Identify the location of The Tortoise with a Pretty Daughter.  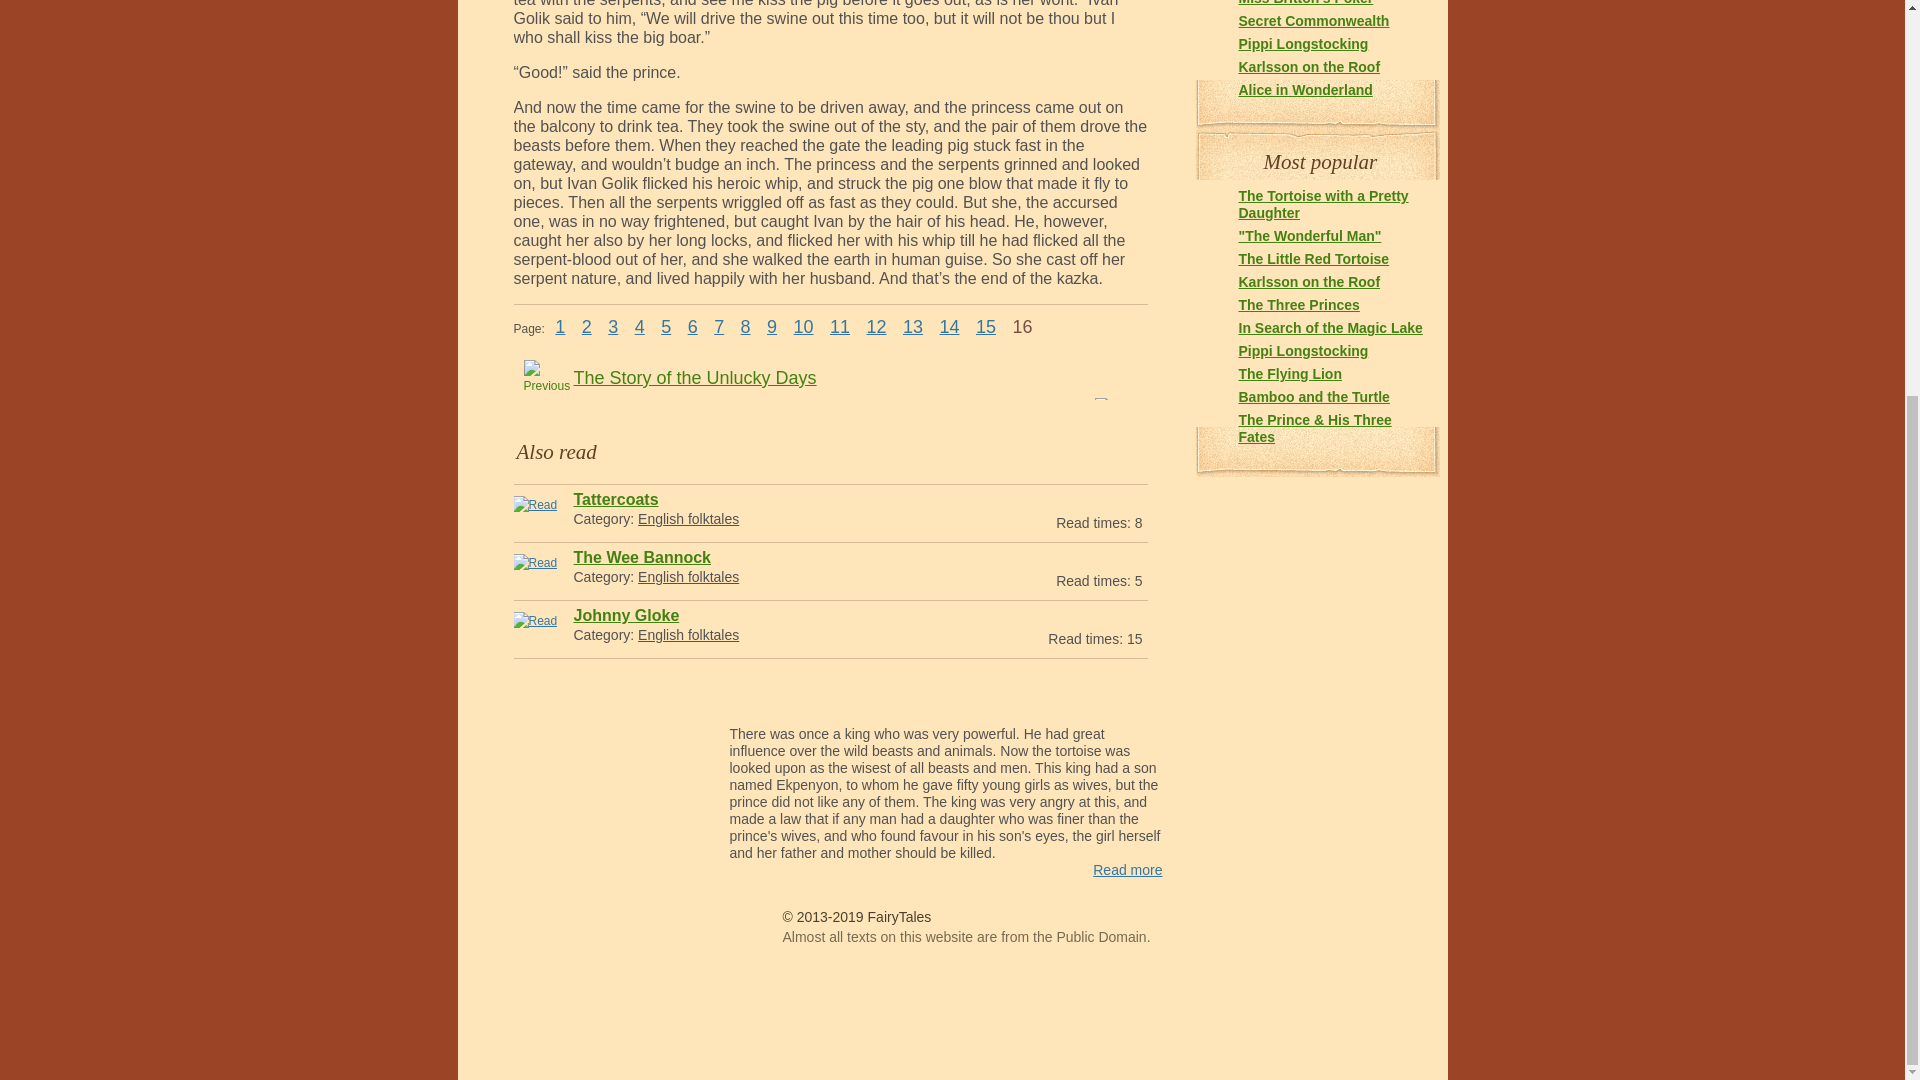
(1322, 204).